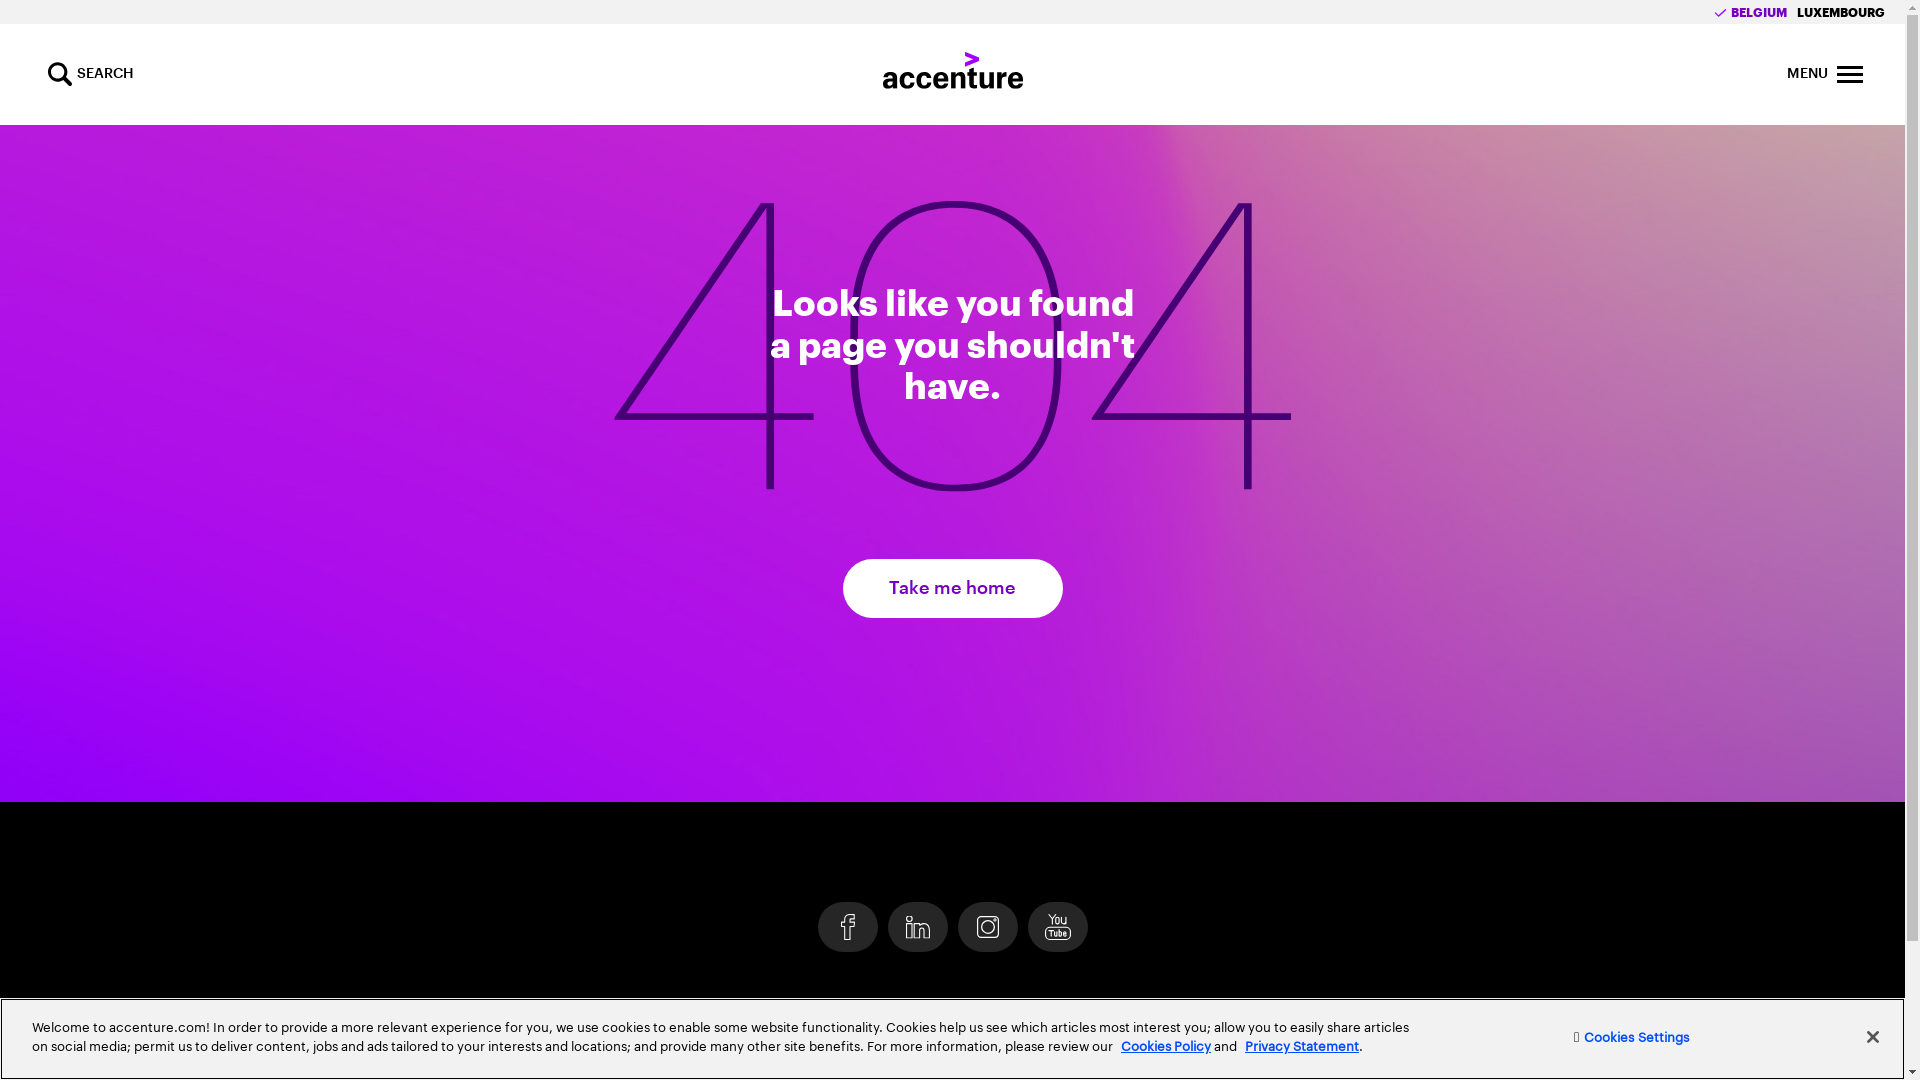  What do you see at coordinates (988, 927) in the screenshot?
I see `instagram` at bounding box center [988, 927].